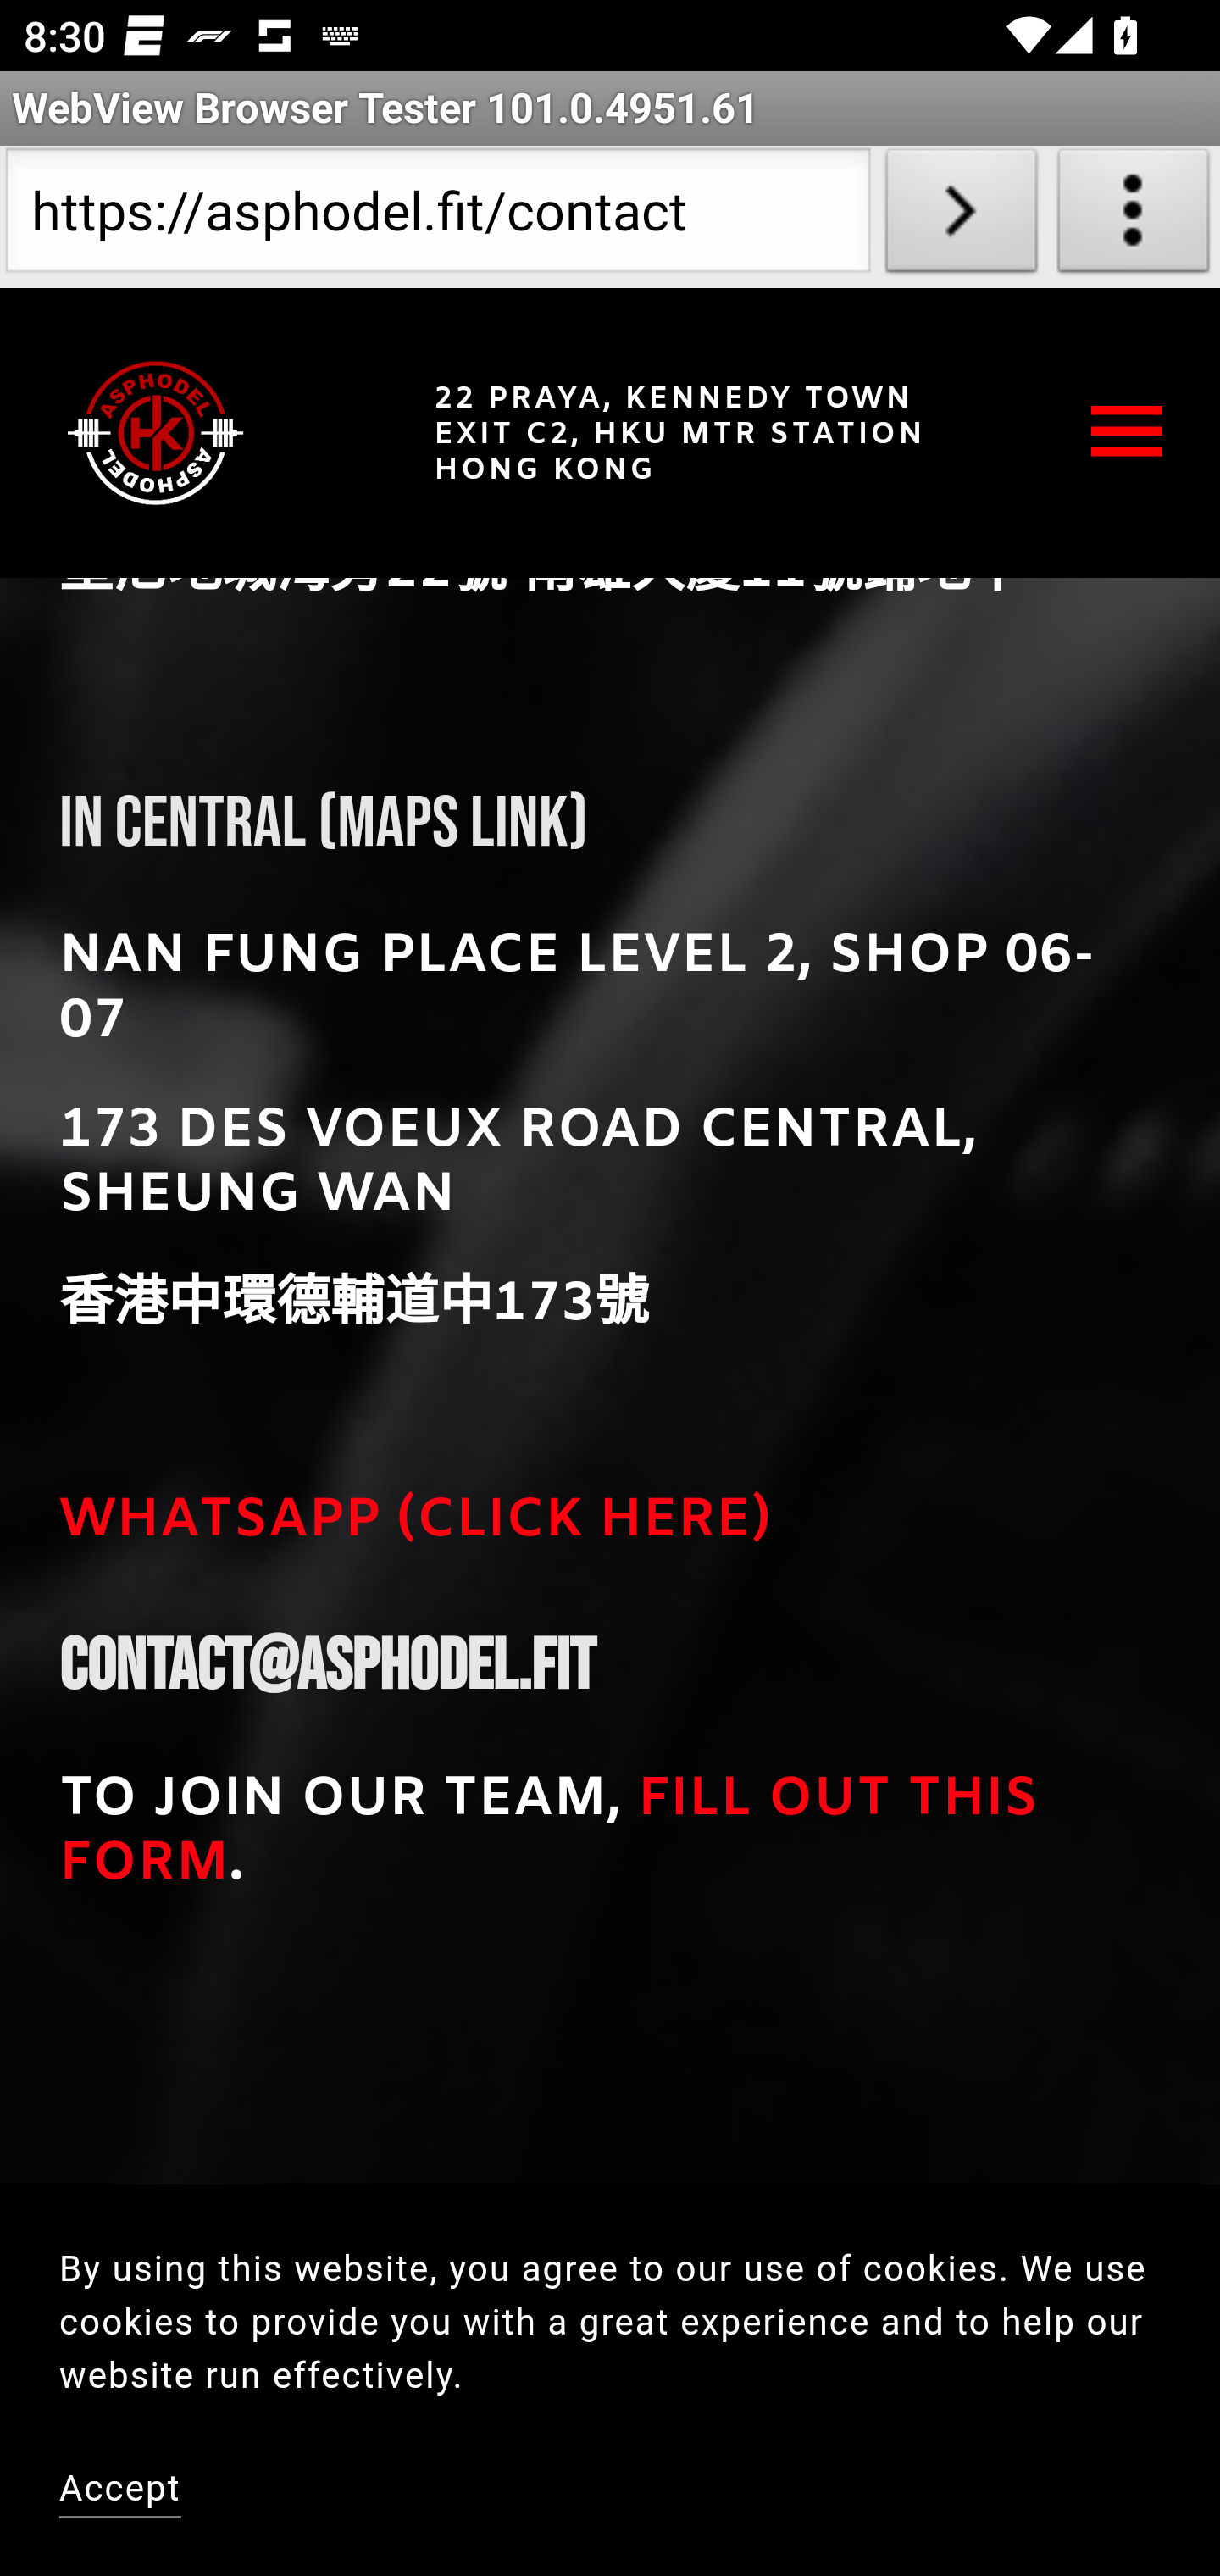 The width and height of the screenshot is (1220, 2576). I want to click on WHATSAPP (CLICK HERE), so click(416, 1525).